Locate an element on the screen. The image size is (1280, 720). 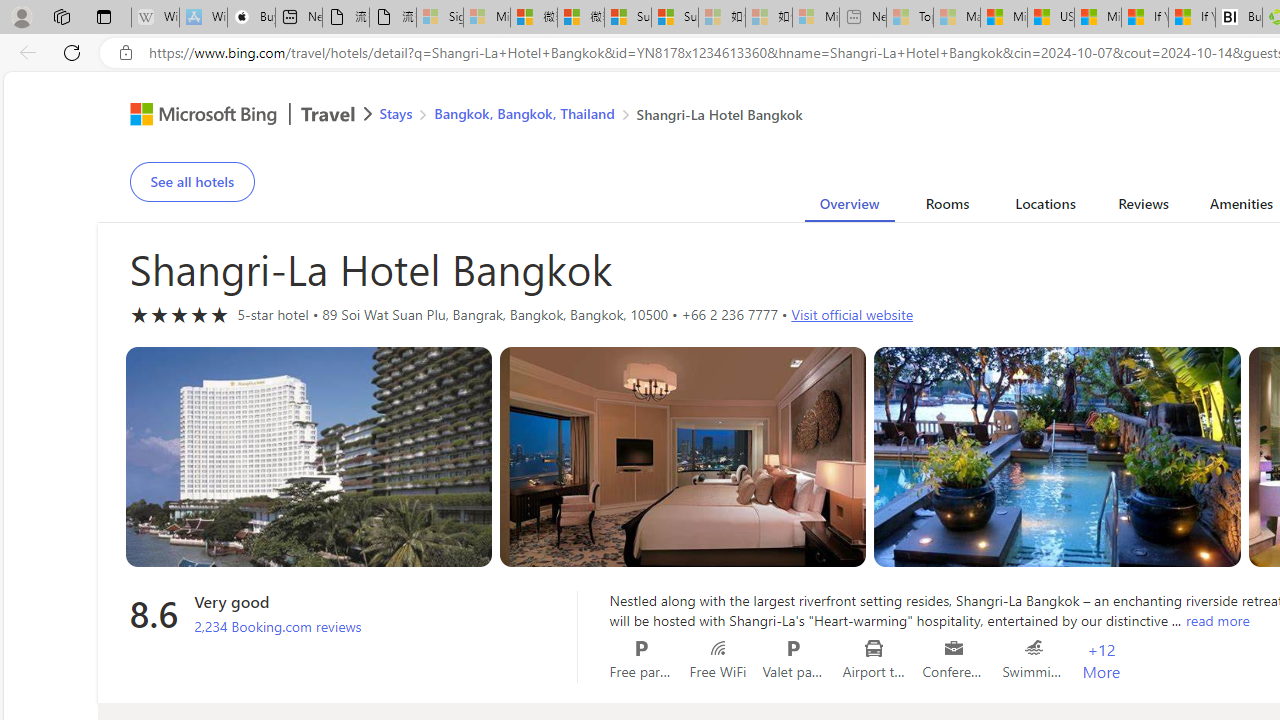
Swimming pool is located at coordinates (1034, 648).